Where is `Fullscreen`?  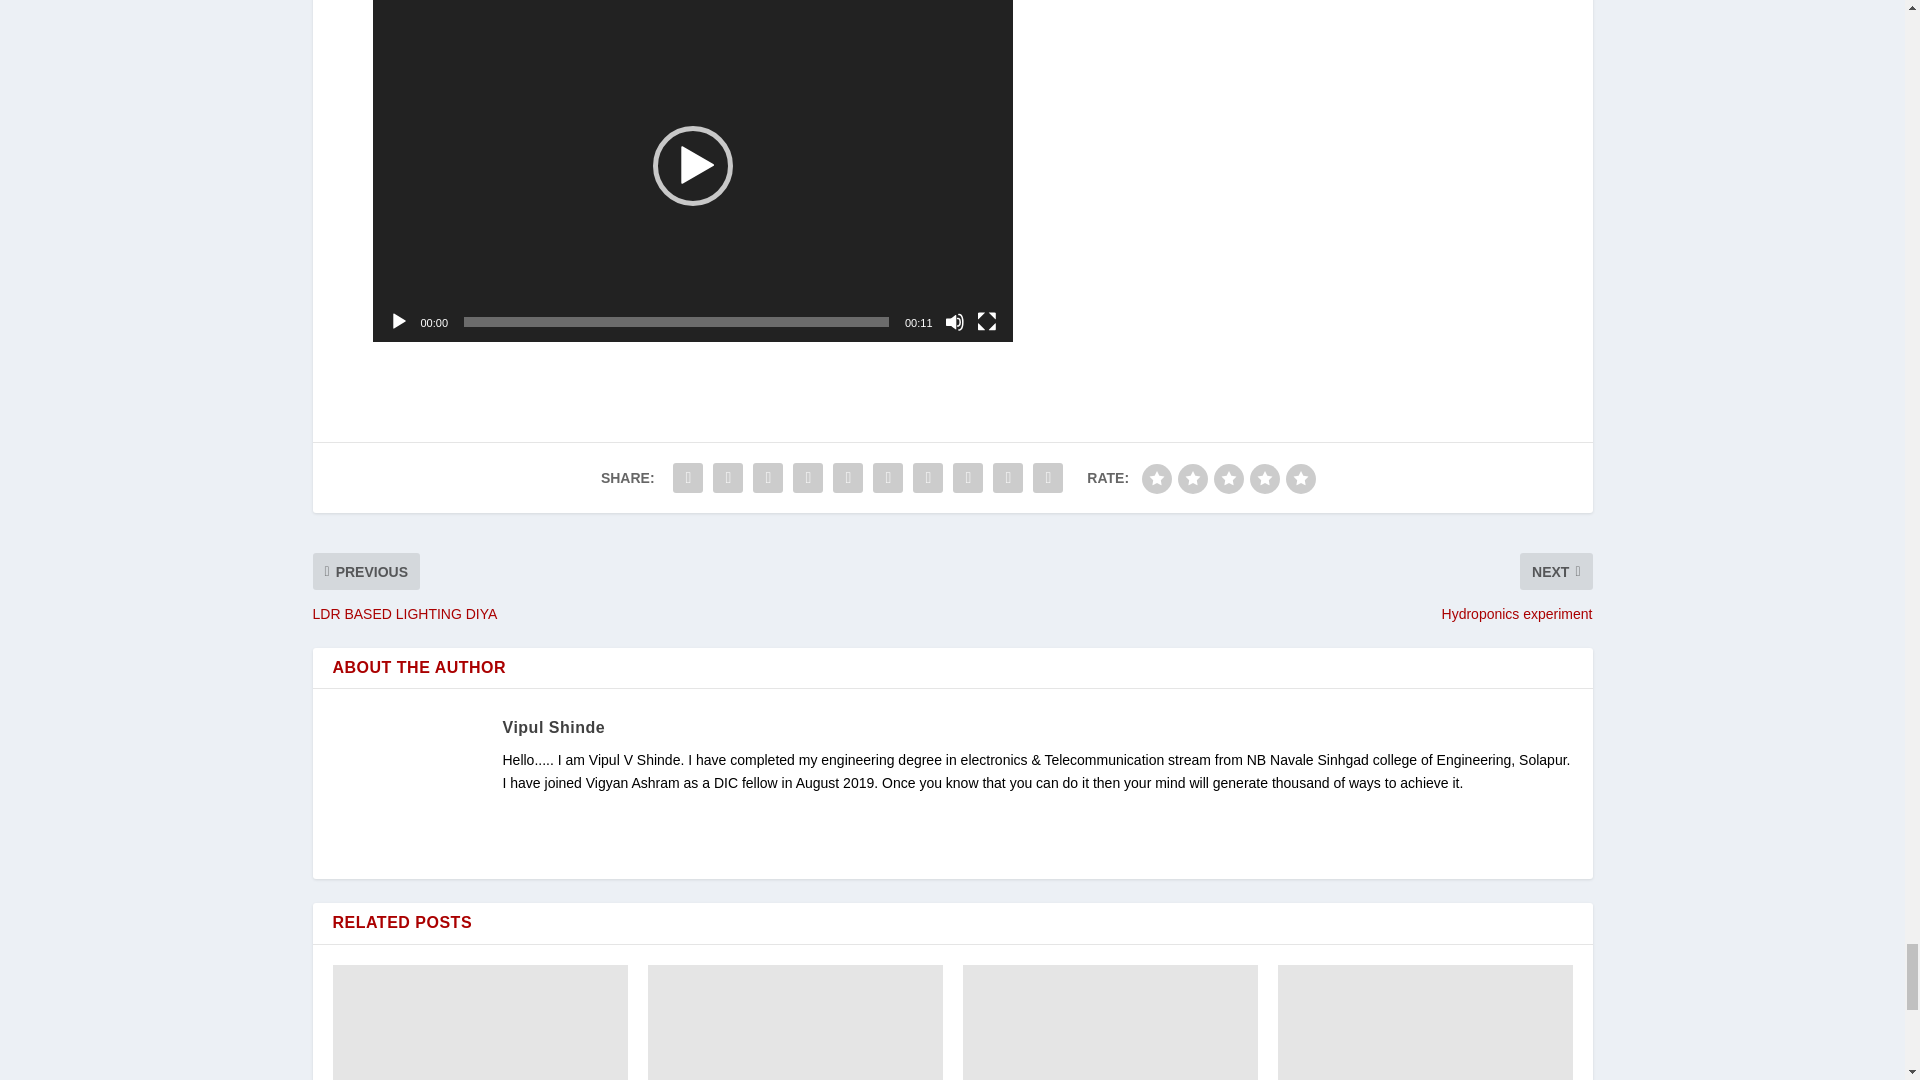 Fullscreen is located at coordinates (986, 322).